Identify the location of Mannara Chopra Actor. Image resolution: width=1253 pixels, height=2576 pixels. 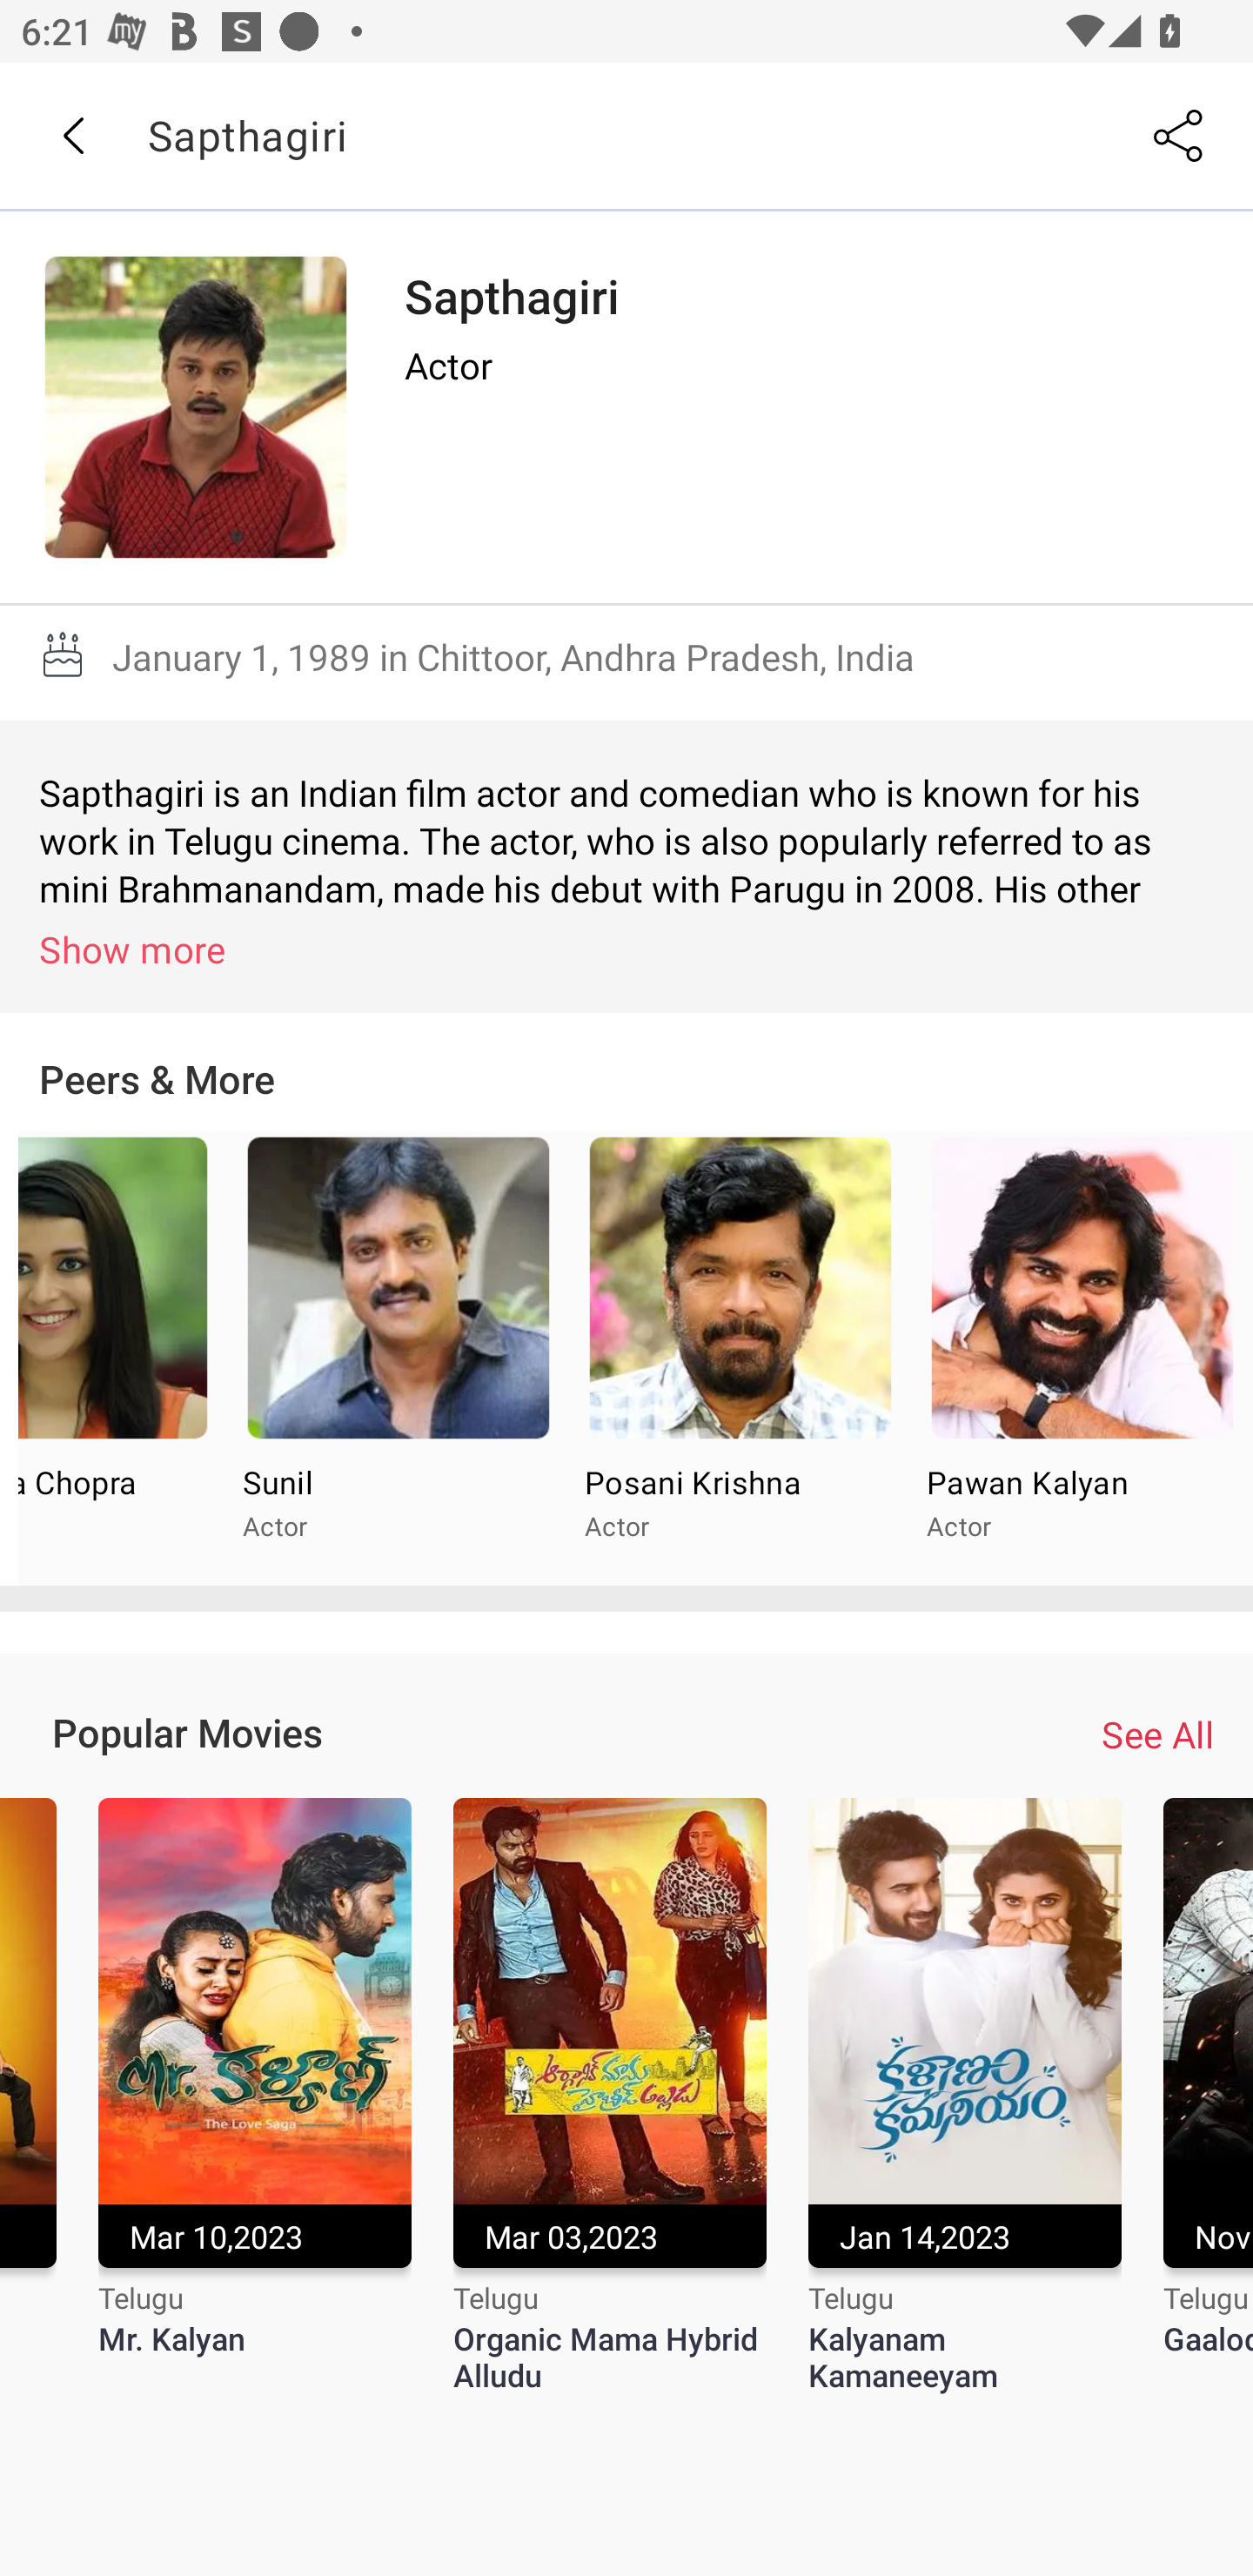
(122, 1358).